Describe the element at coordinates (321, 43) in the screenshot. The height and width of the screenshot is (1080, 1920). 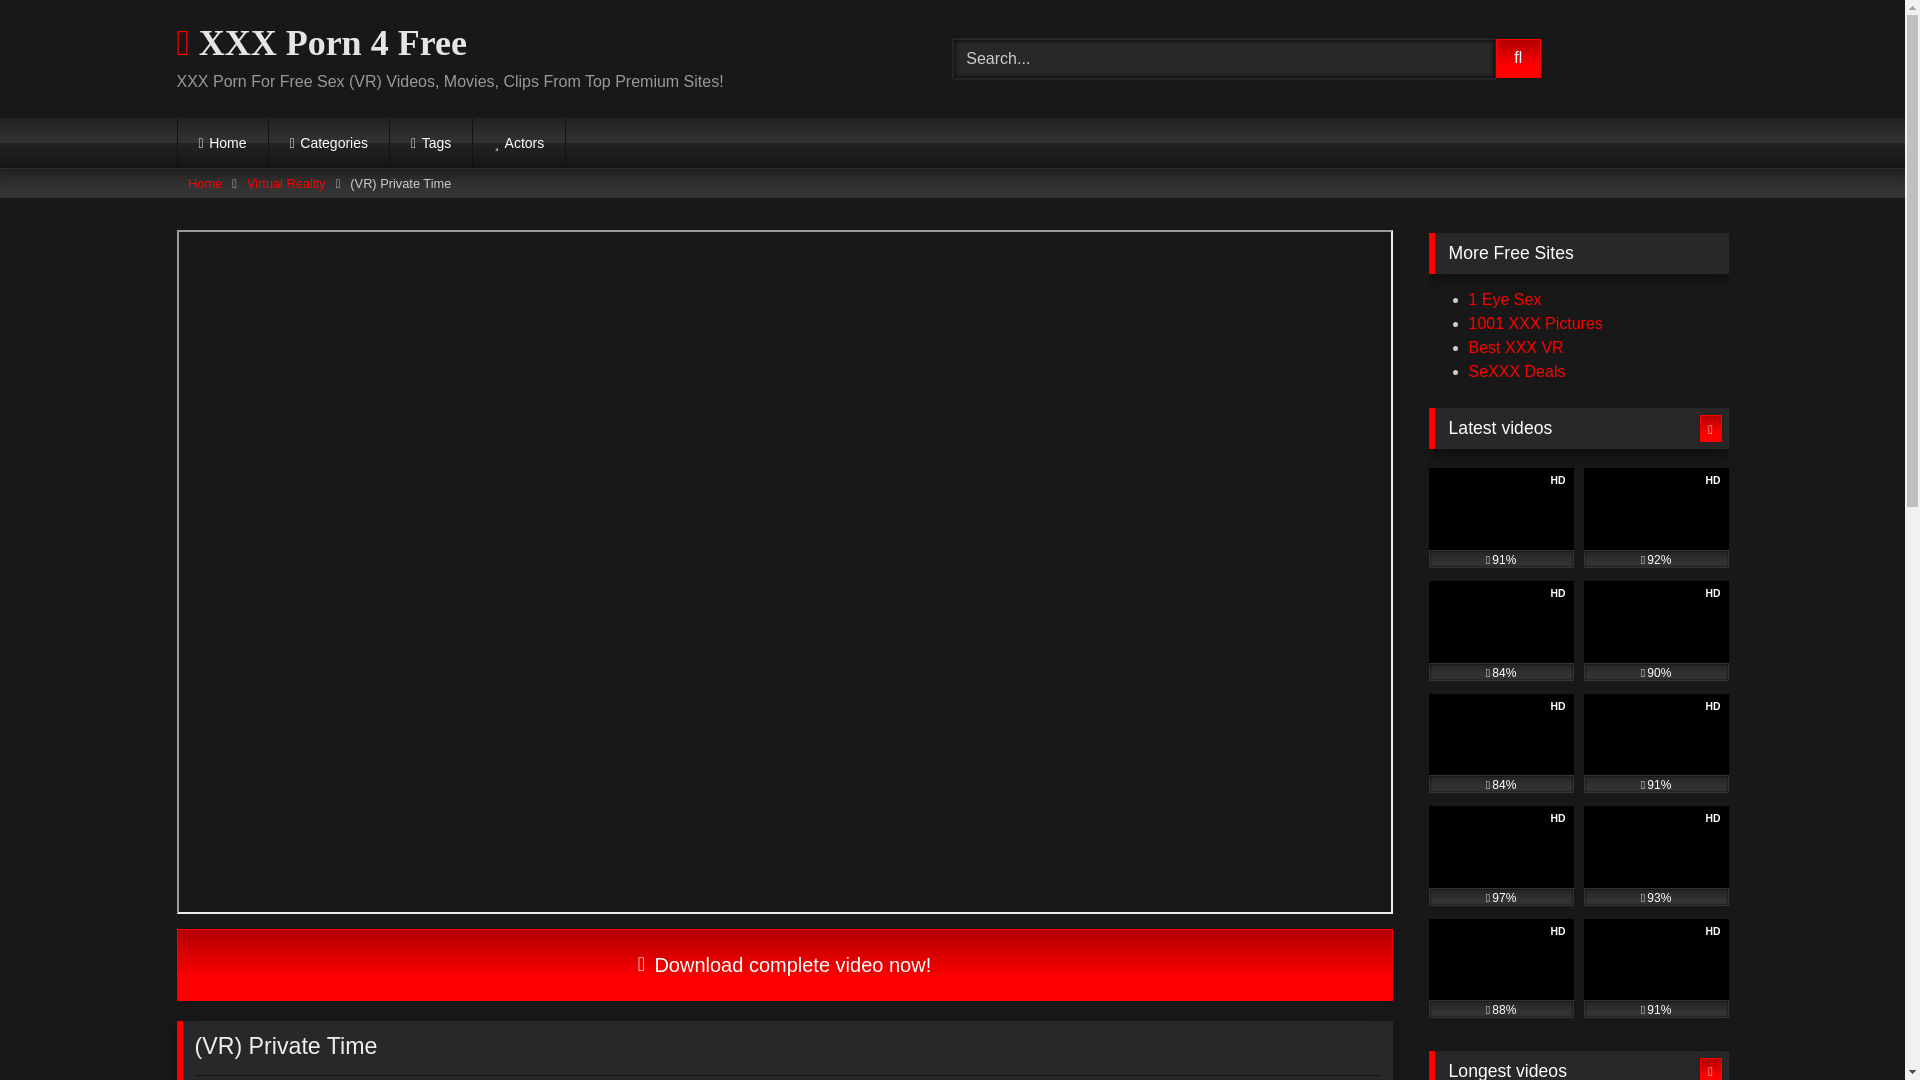
I see `XXX Porn 4 Free` at that location.